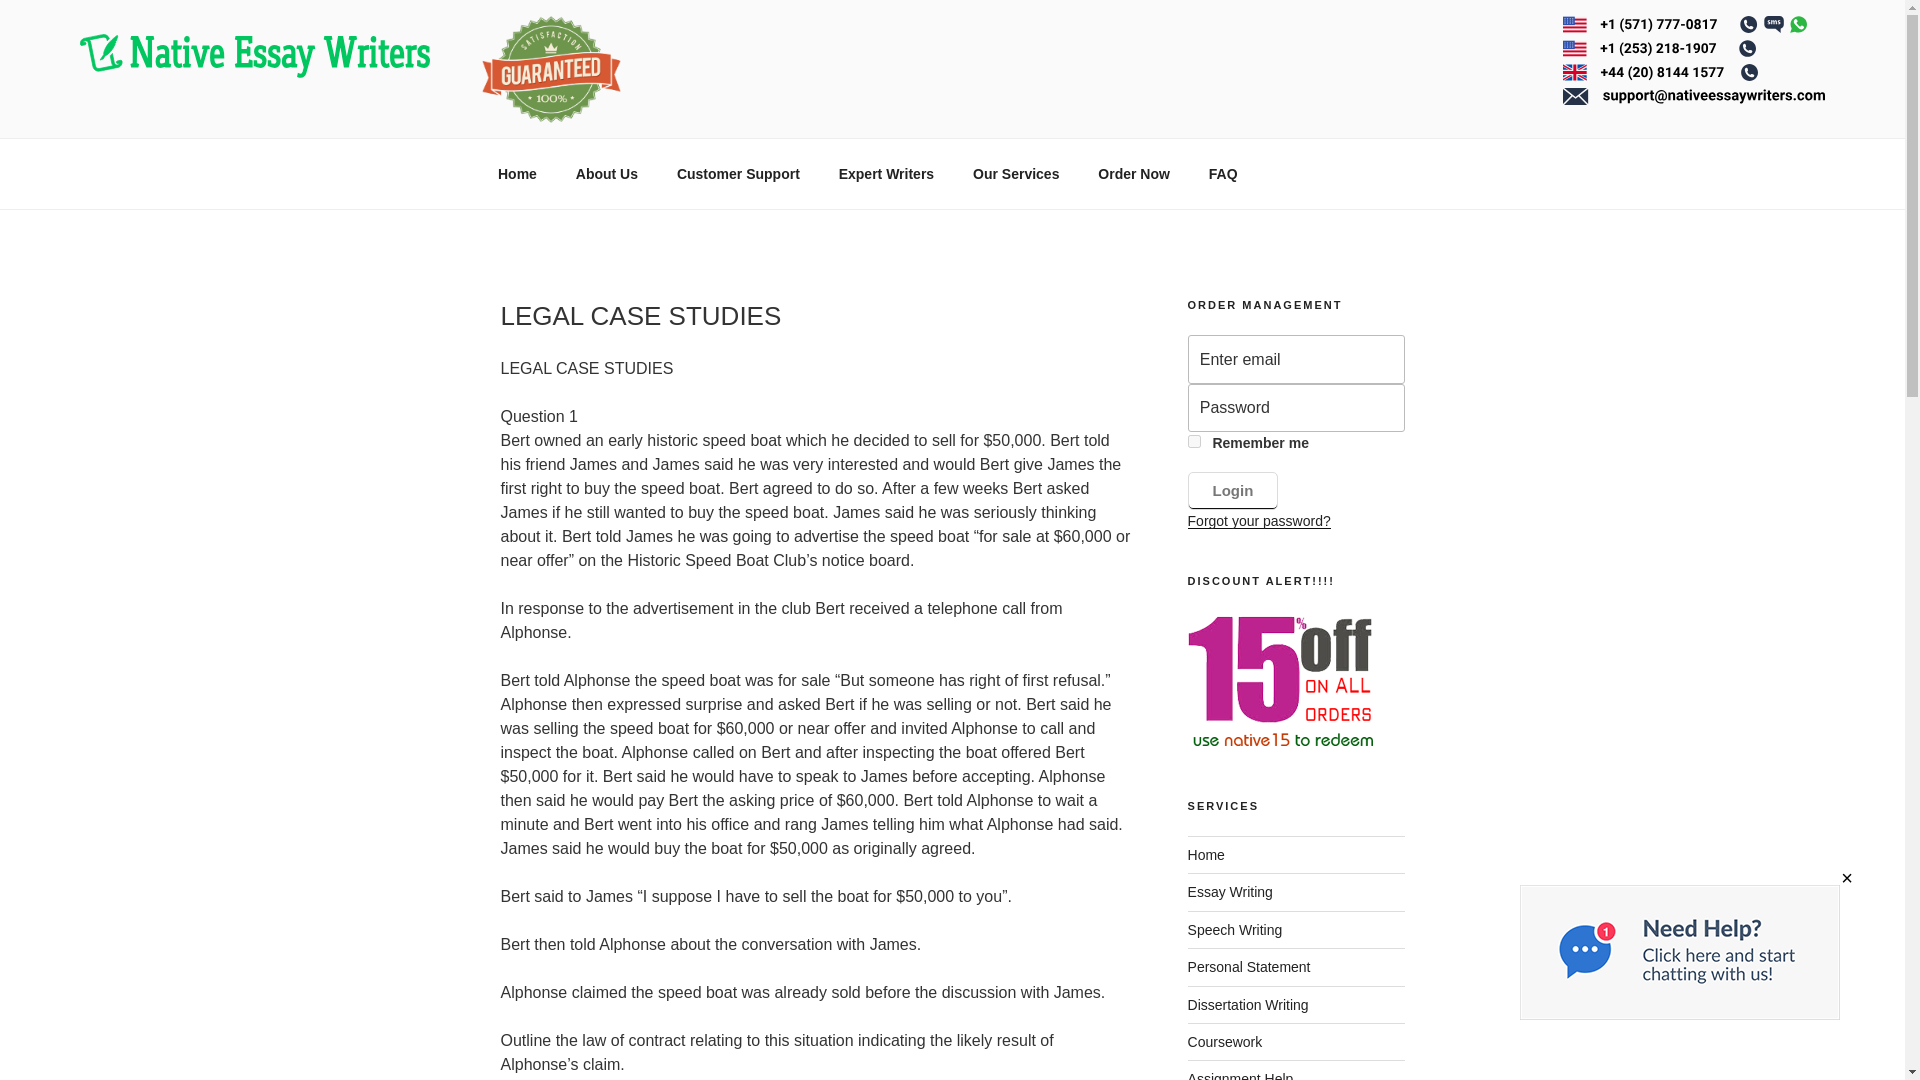  What do you see at coordinates (1226, 1041) in the screenshot?
I see `Coursework` at bounding box center [1226, 1041].